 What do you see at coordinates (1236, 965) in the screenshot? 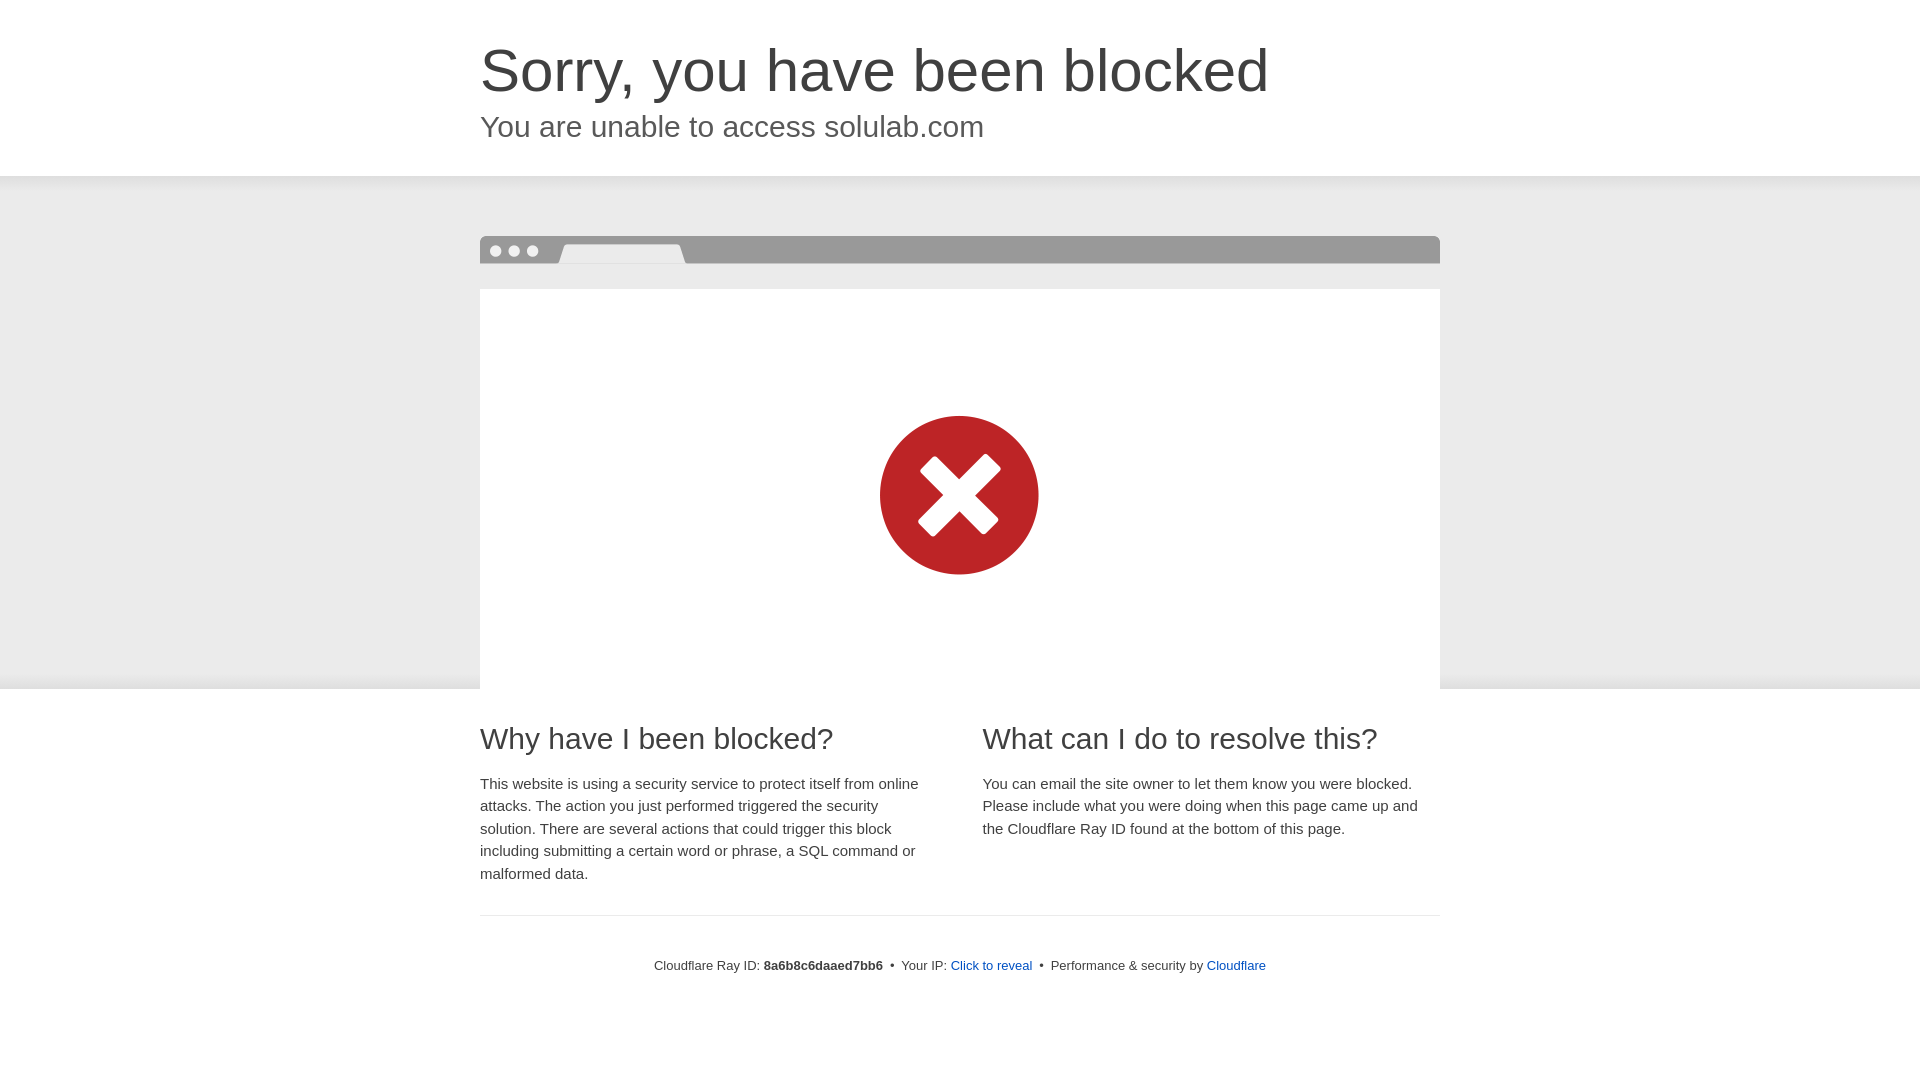
I see `Cloudflare` at bounding box center [1236, 965].